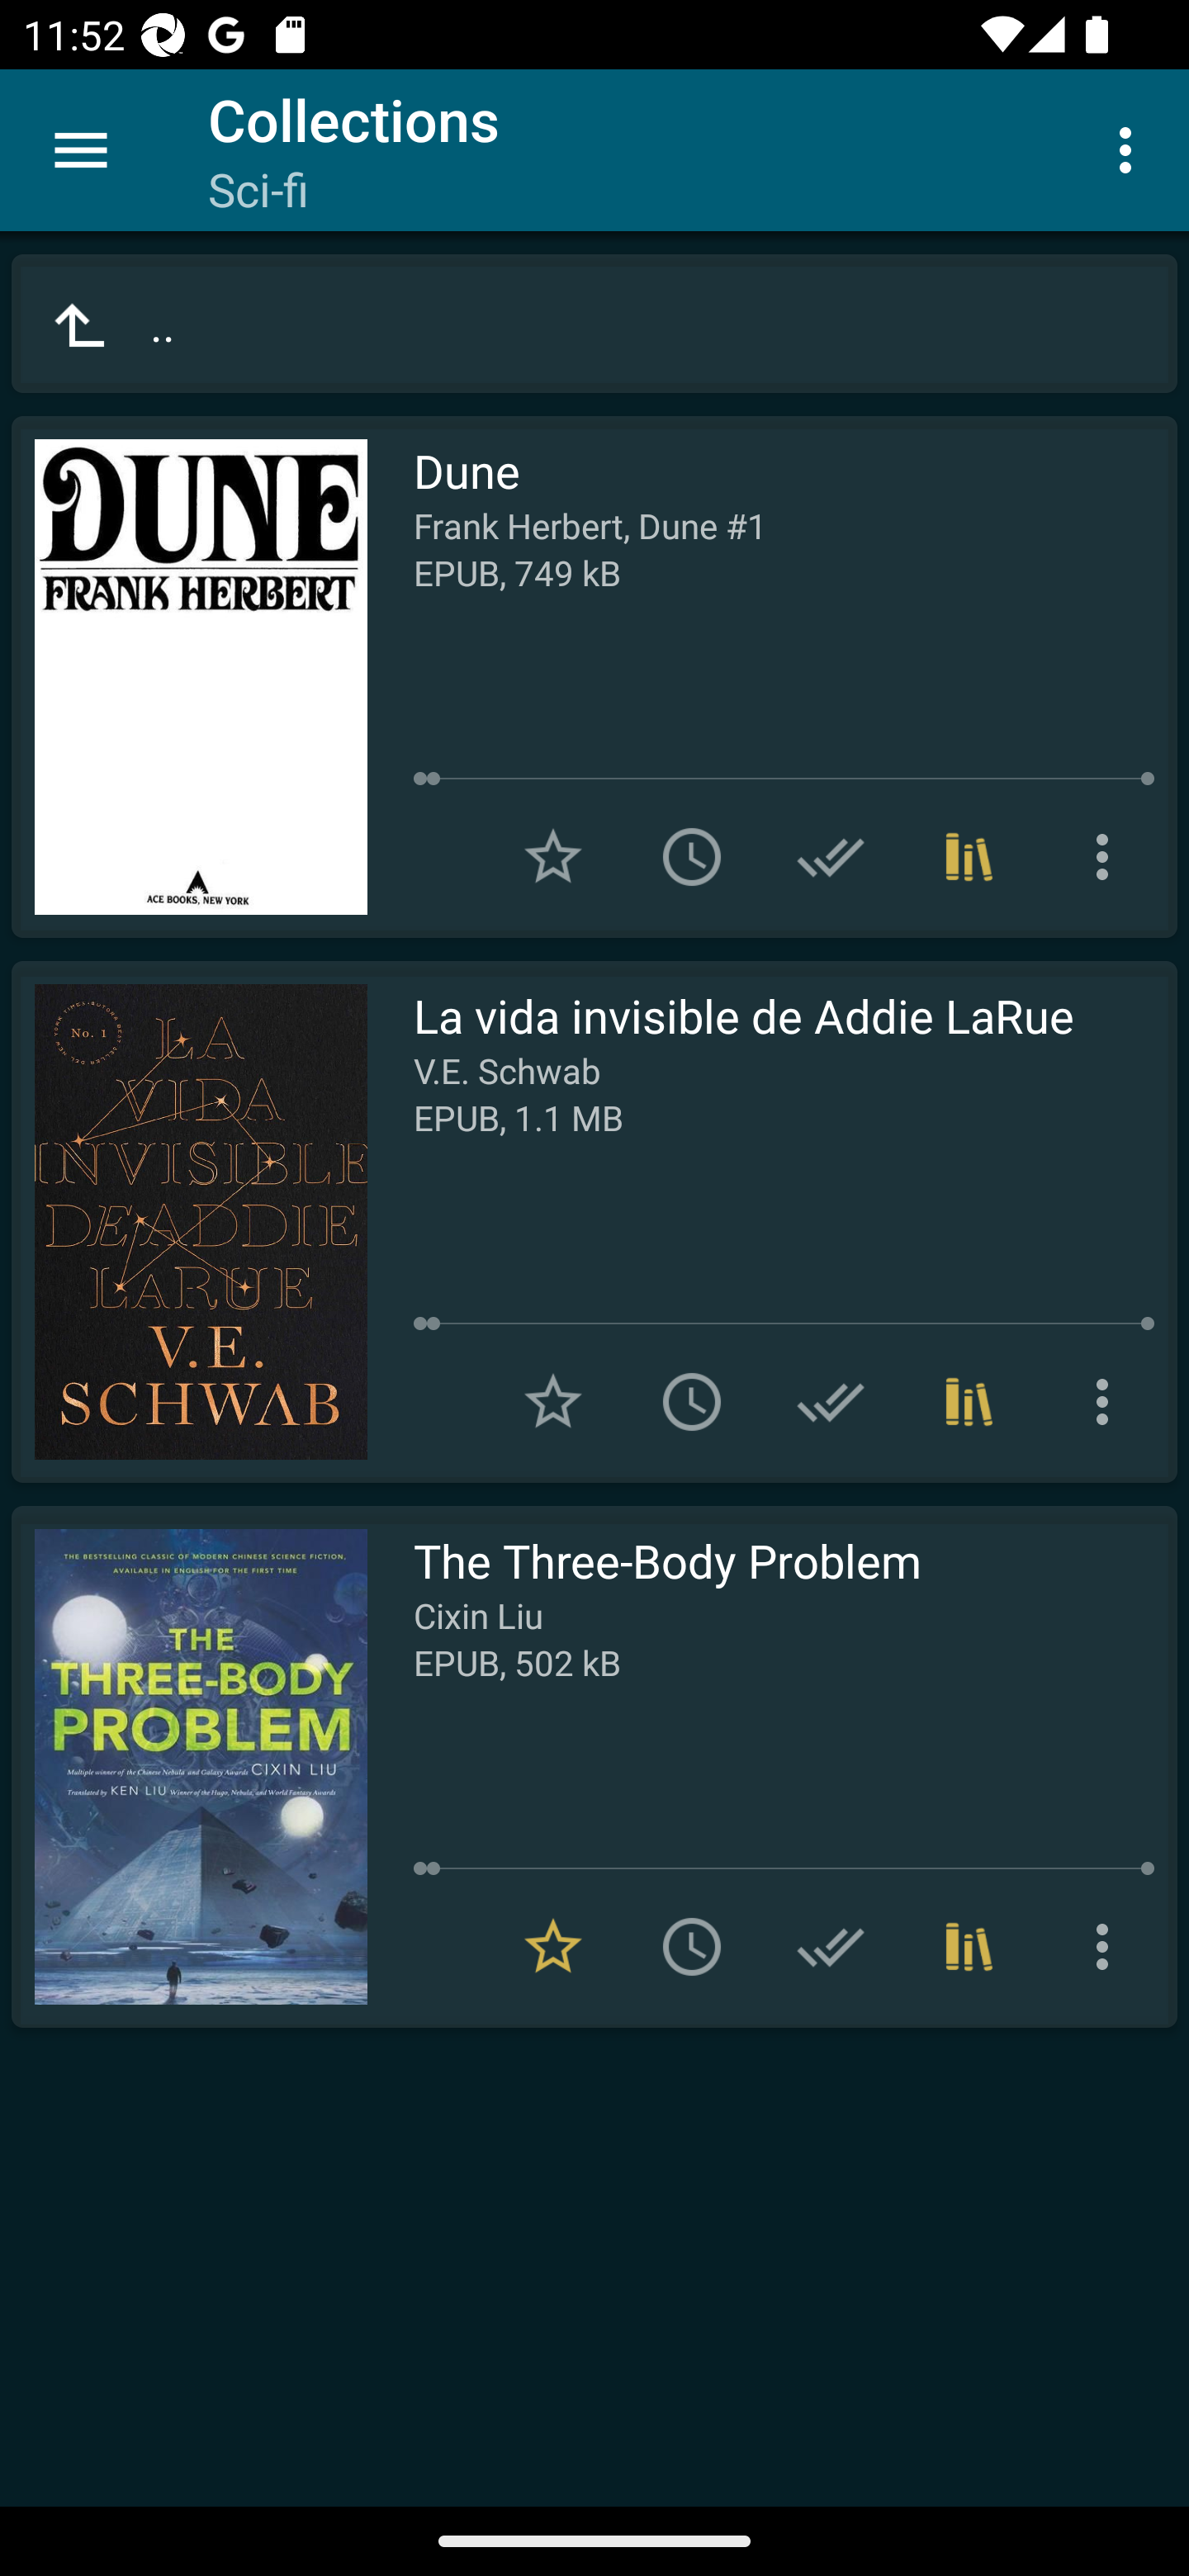 The width and height of the screenshot is (1189, 2576). I want to click on Add to Favorites, so click(553, 857).